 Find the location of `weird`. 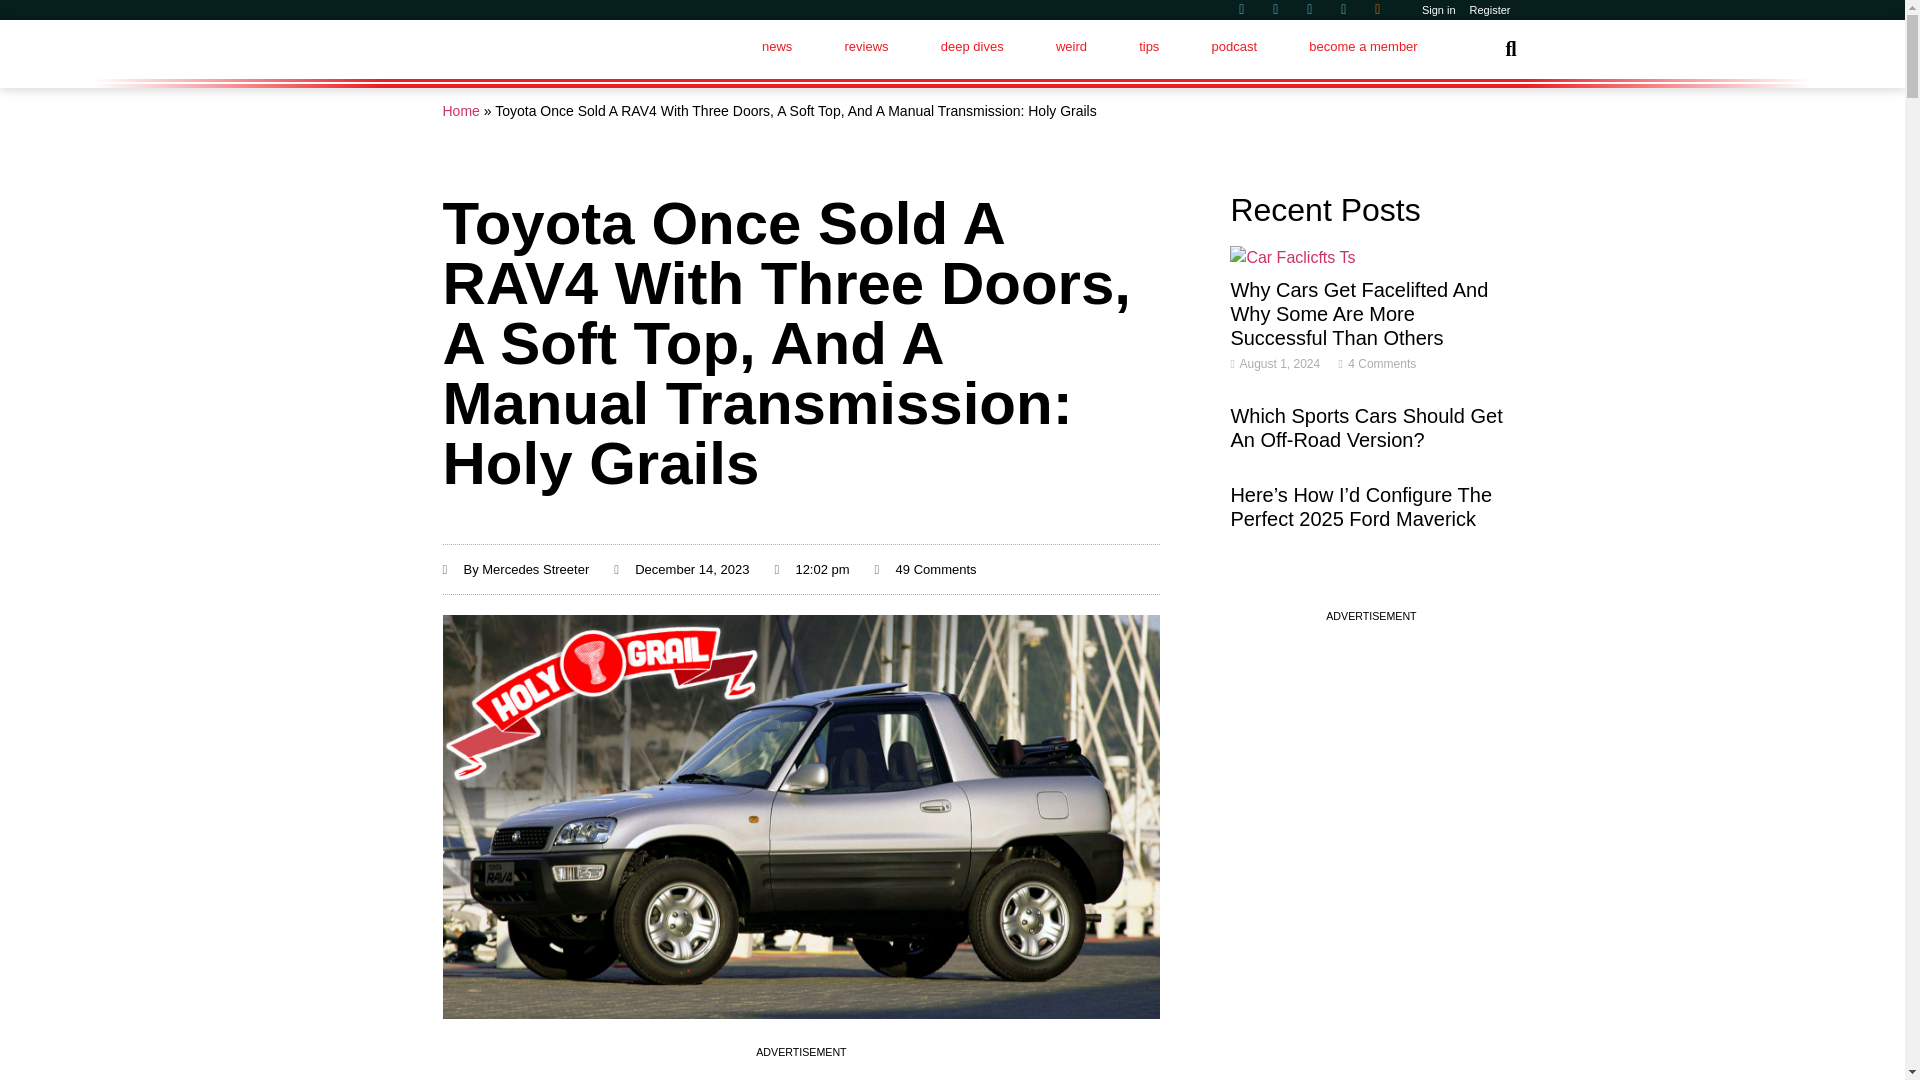

weird is located at coordinates (1071, 46).